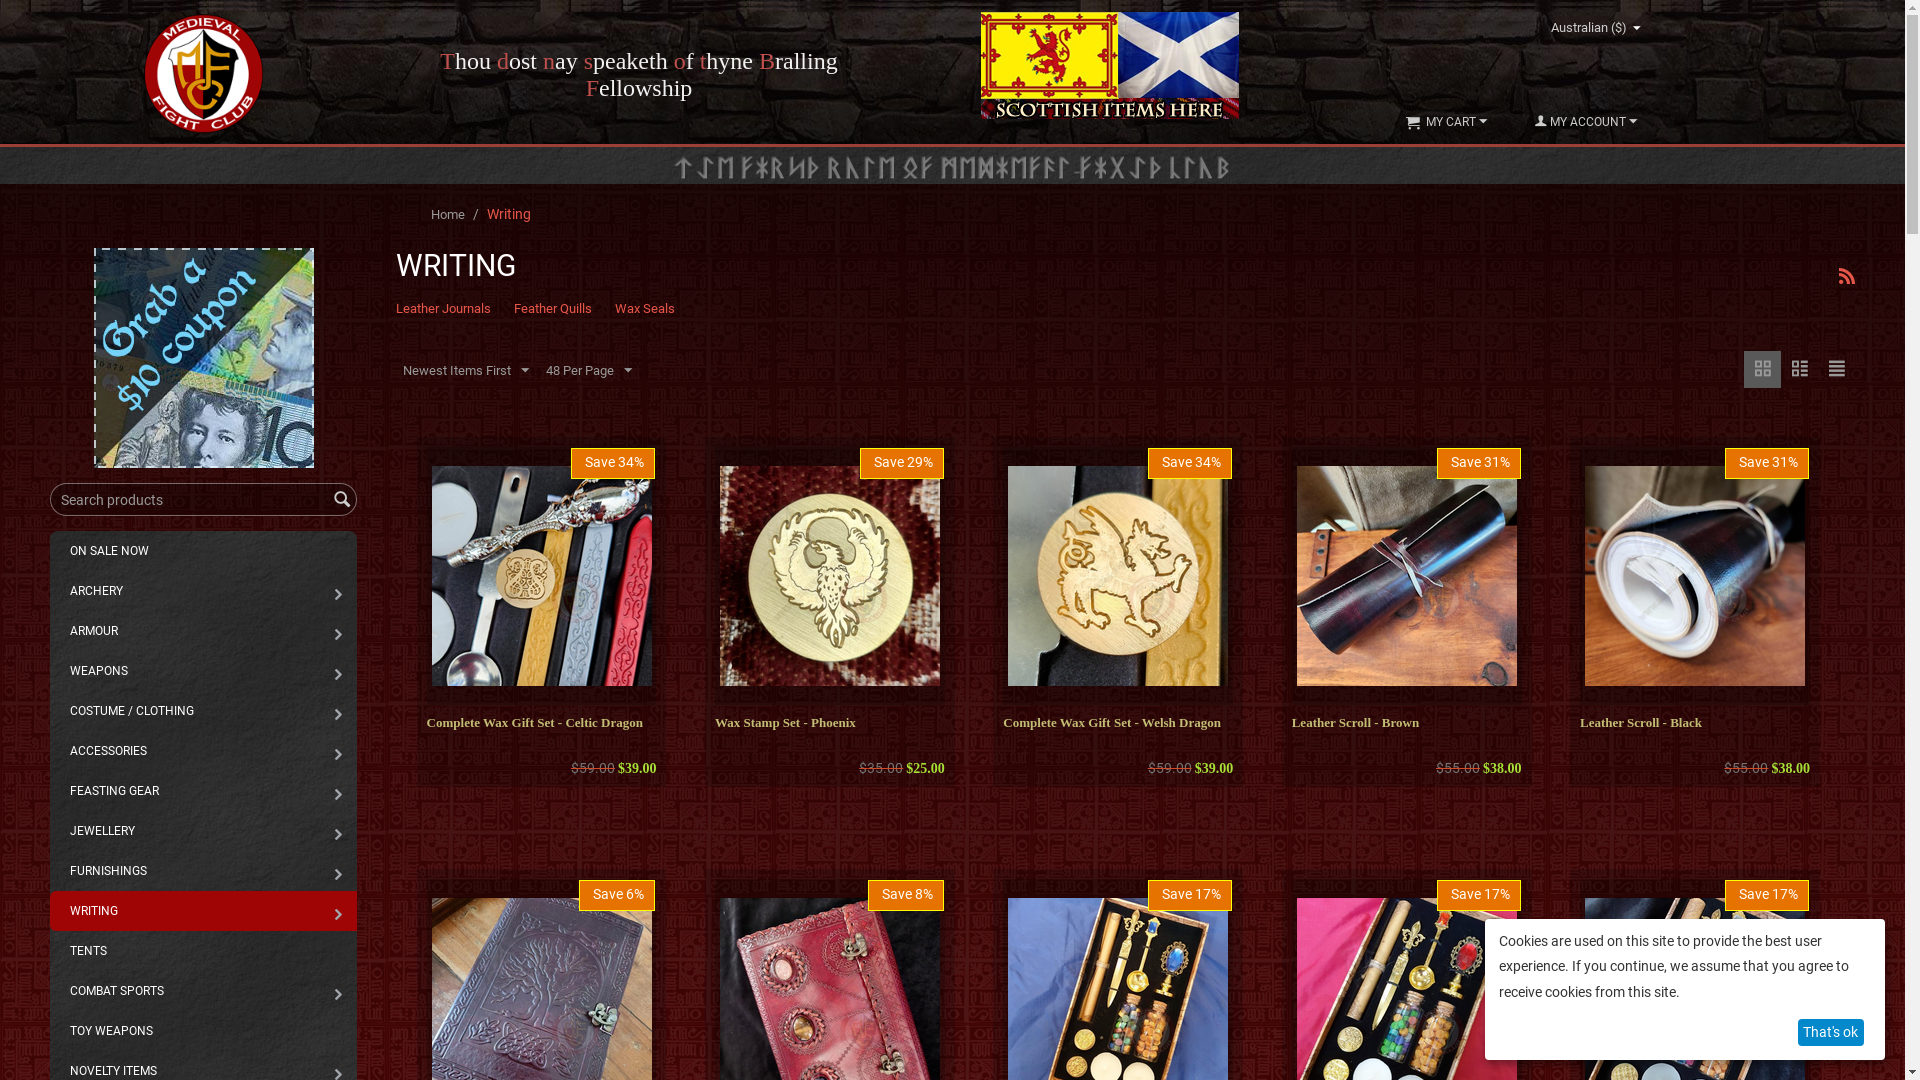  I want to click on FURNISHINGS, so click(204, 871).